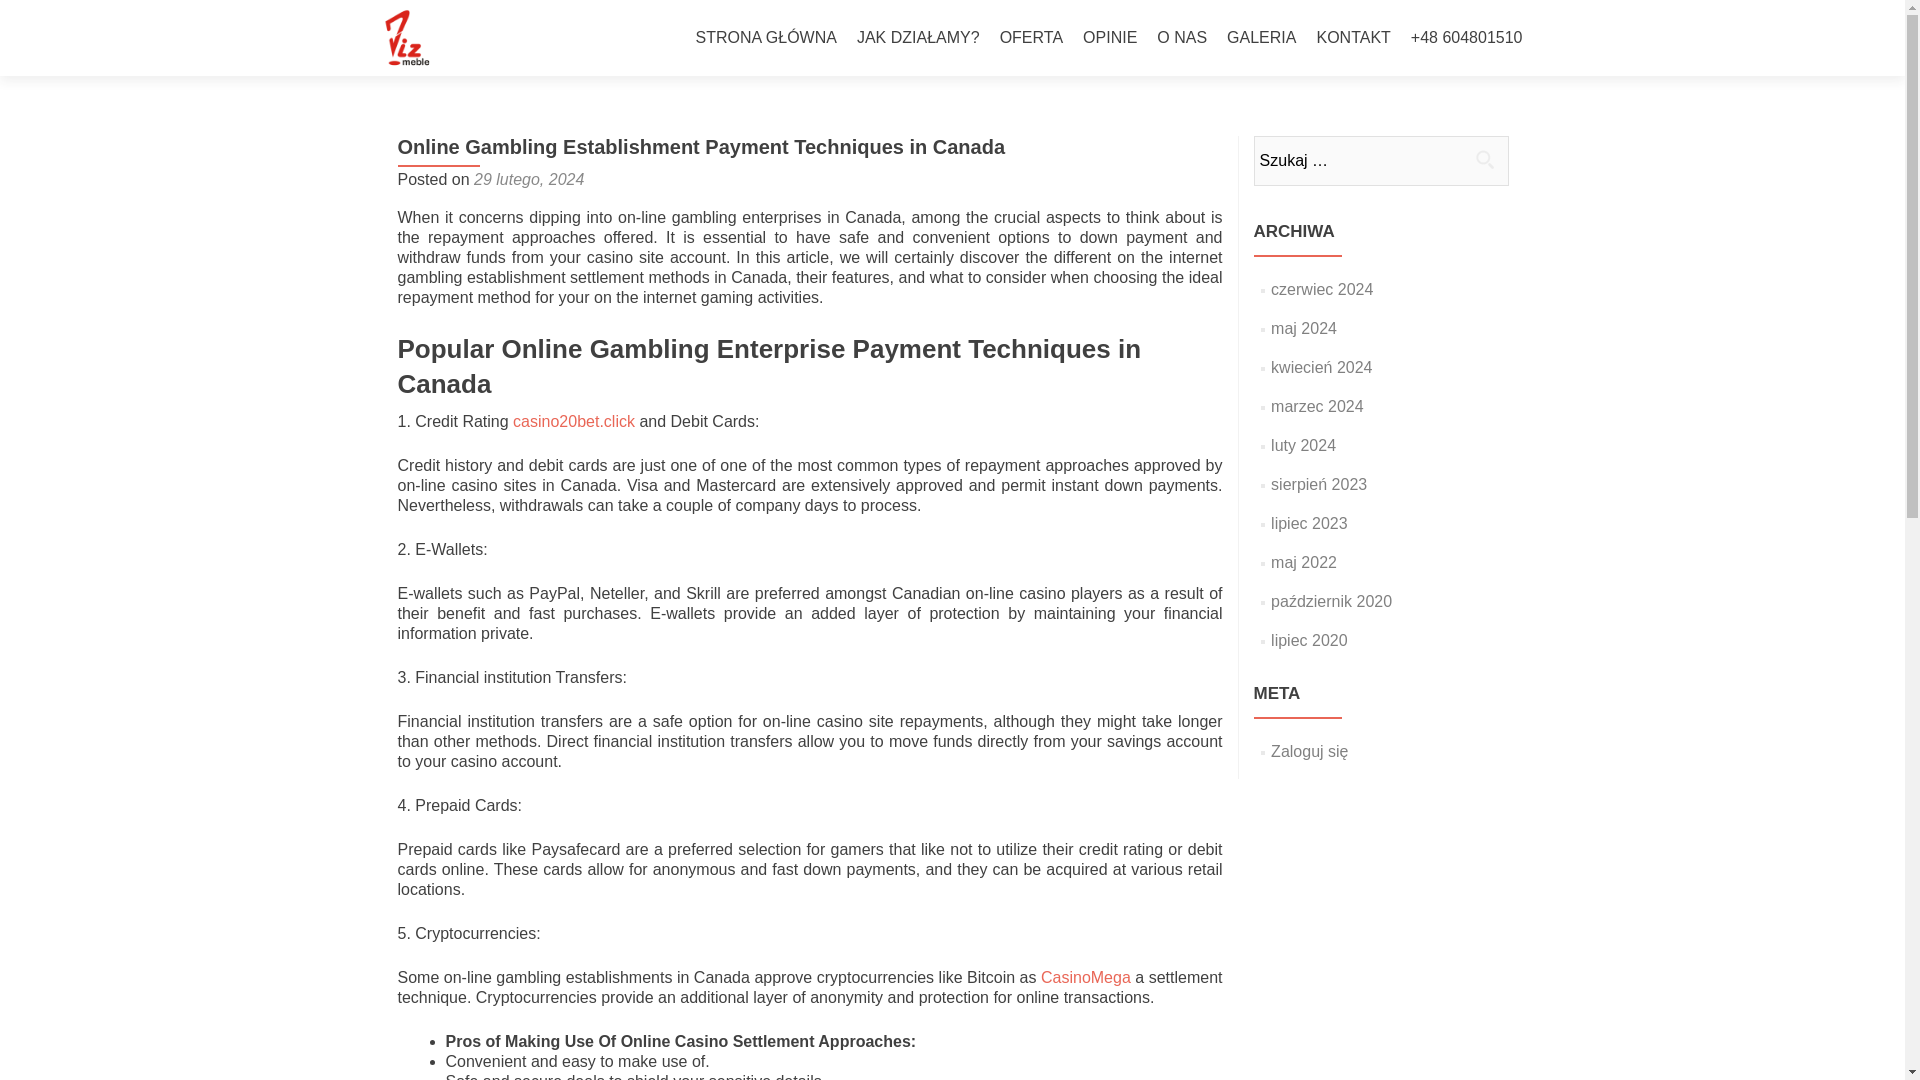 This screenshot has width=1920, height=1080. I want to click on luty 2024, so click(1304, 445).